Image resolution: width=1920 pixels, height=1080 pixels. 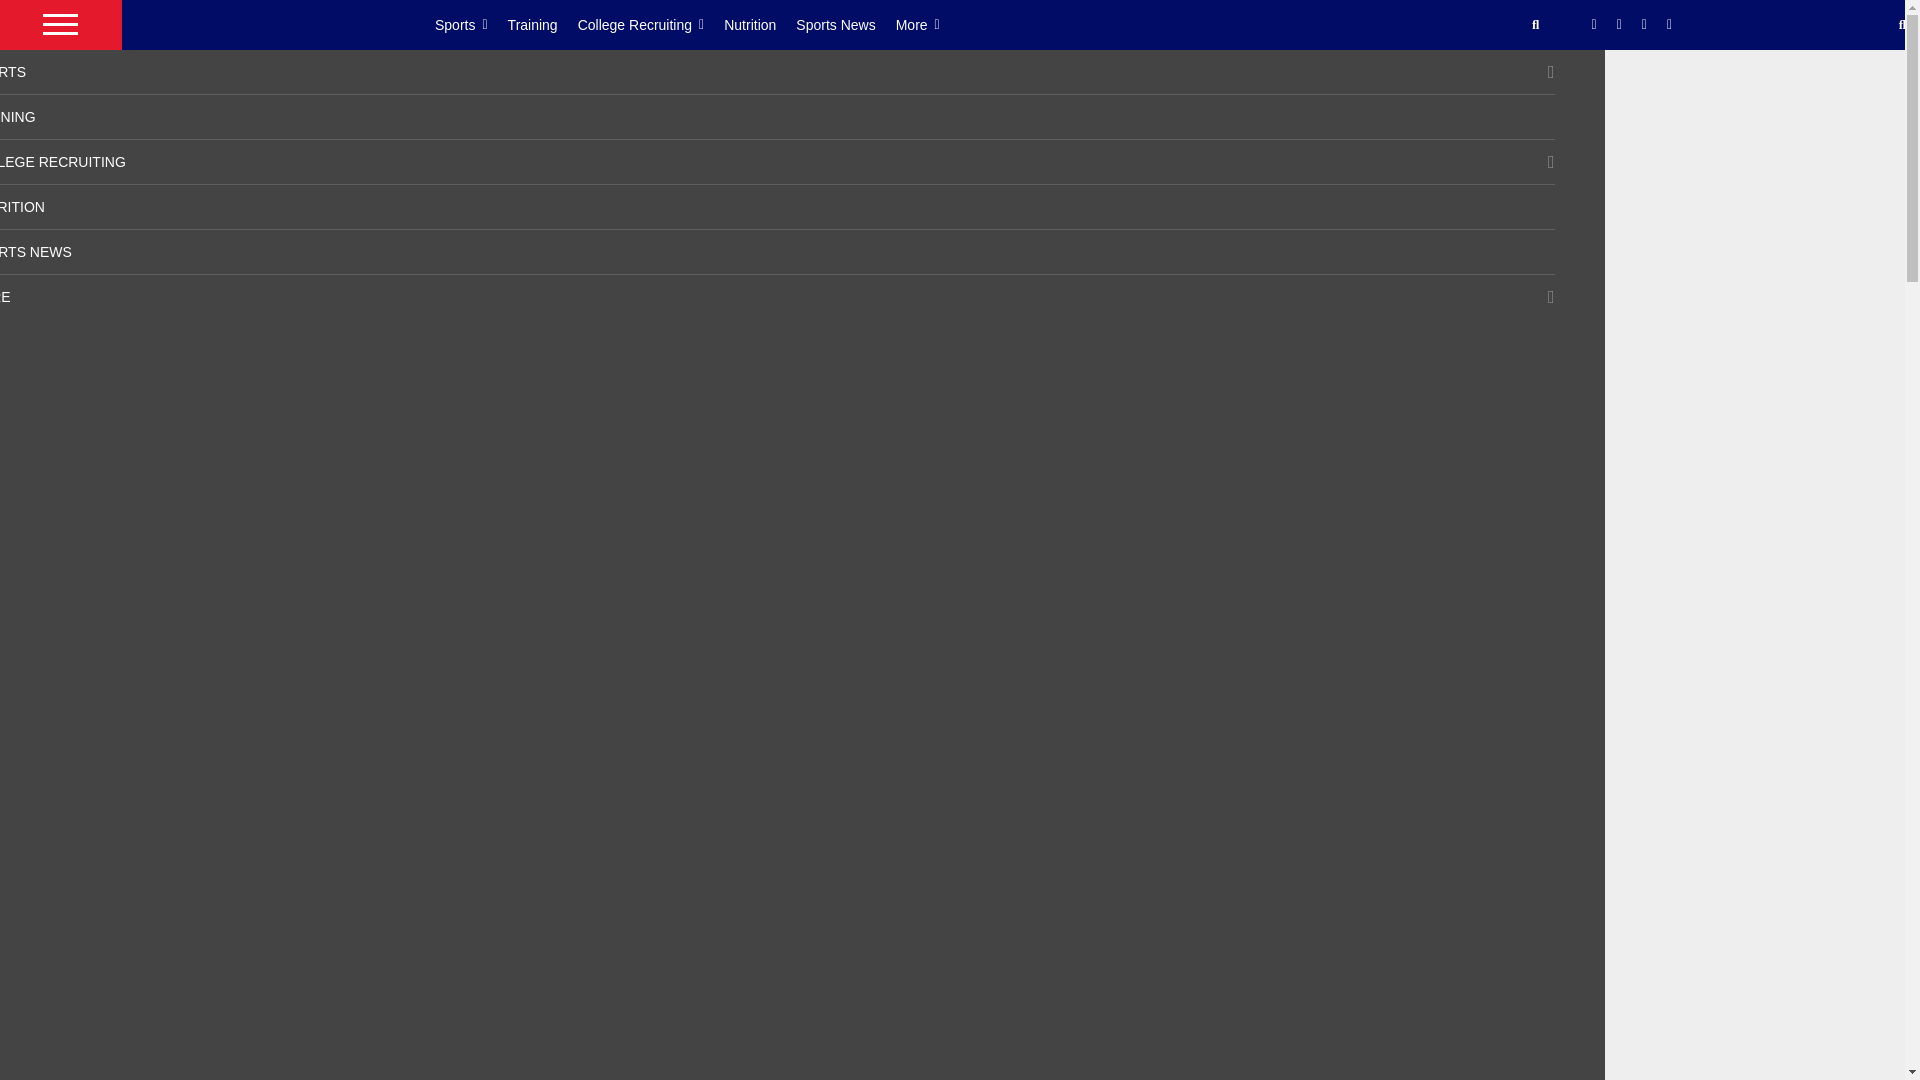 What do you see at coordinates (472, 24) in the screenshot?
I see `Sports` at bounding box center [472, 24].